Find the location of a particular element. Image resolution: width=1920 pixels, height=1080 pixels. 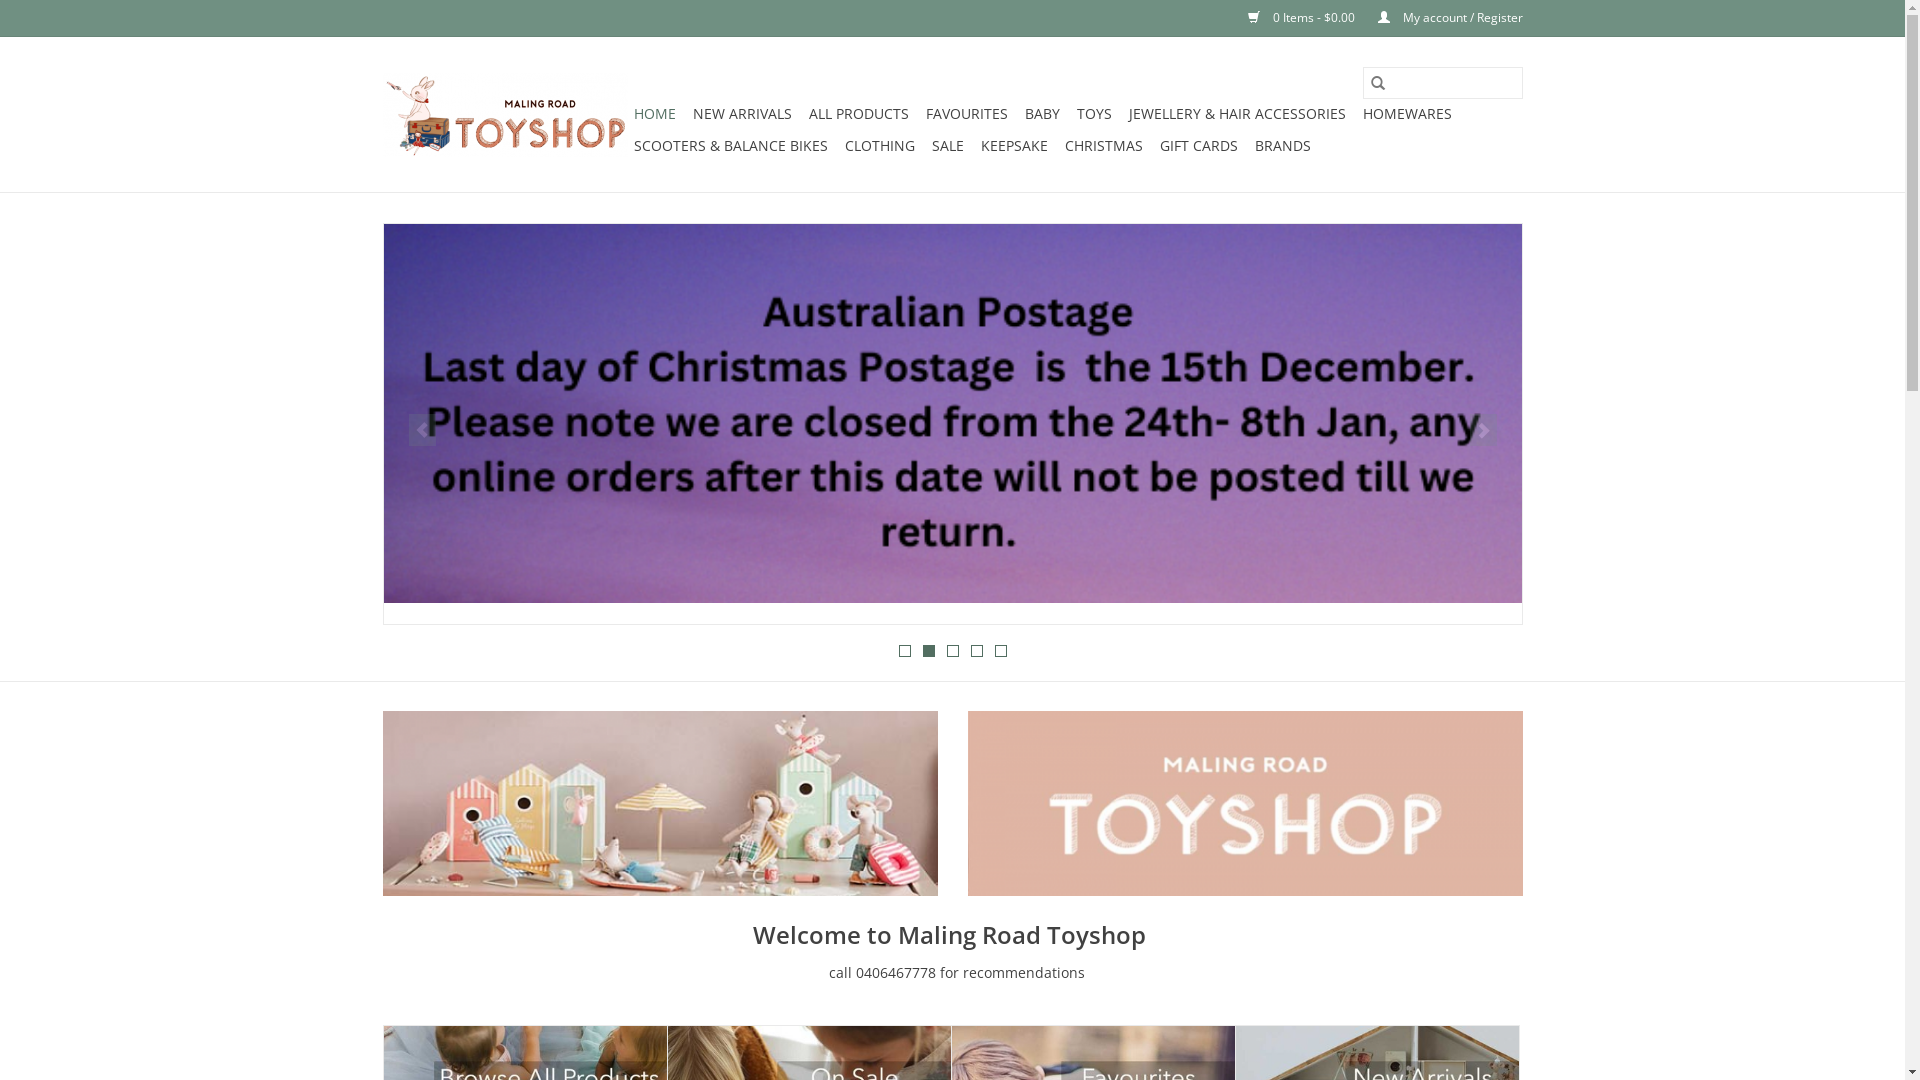

Maling Road Toyshop is located at coordinates (504, 114).